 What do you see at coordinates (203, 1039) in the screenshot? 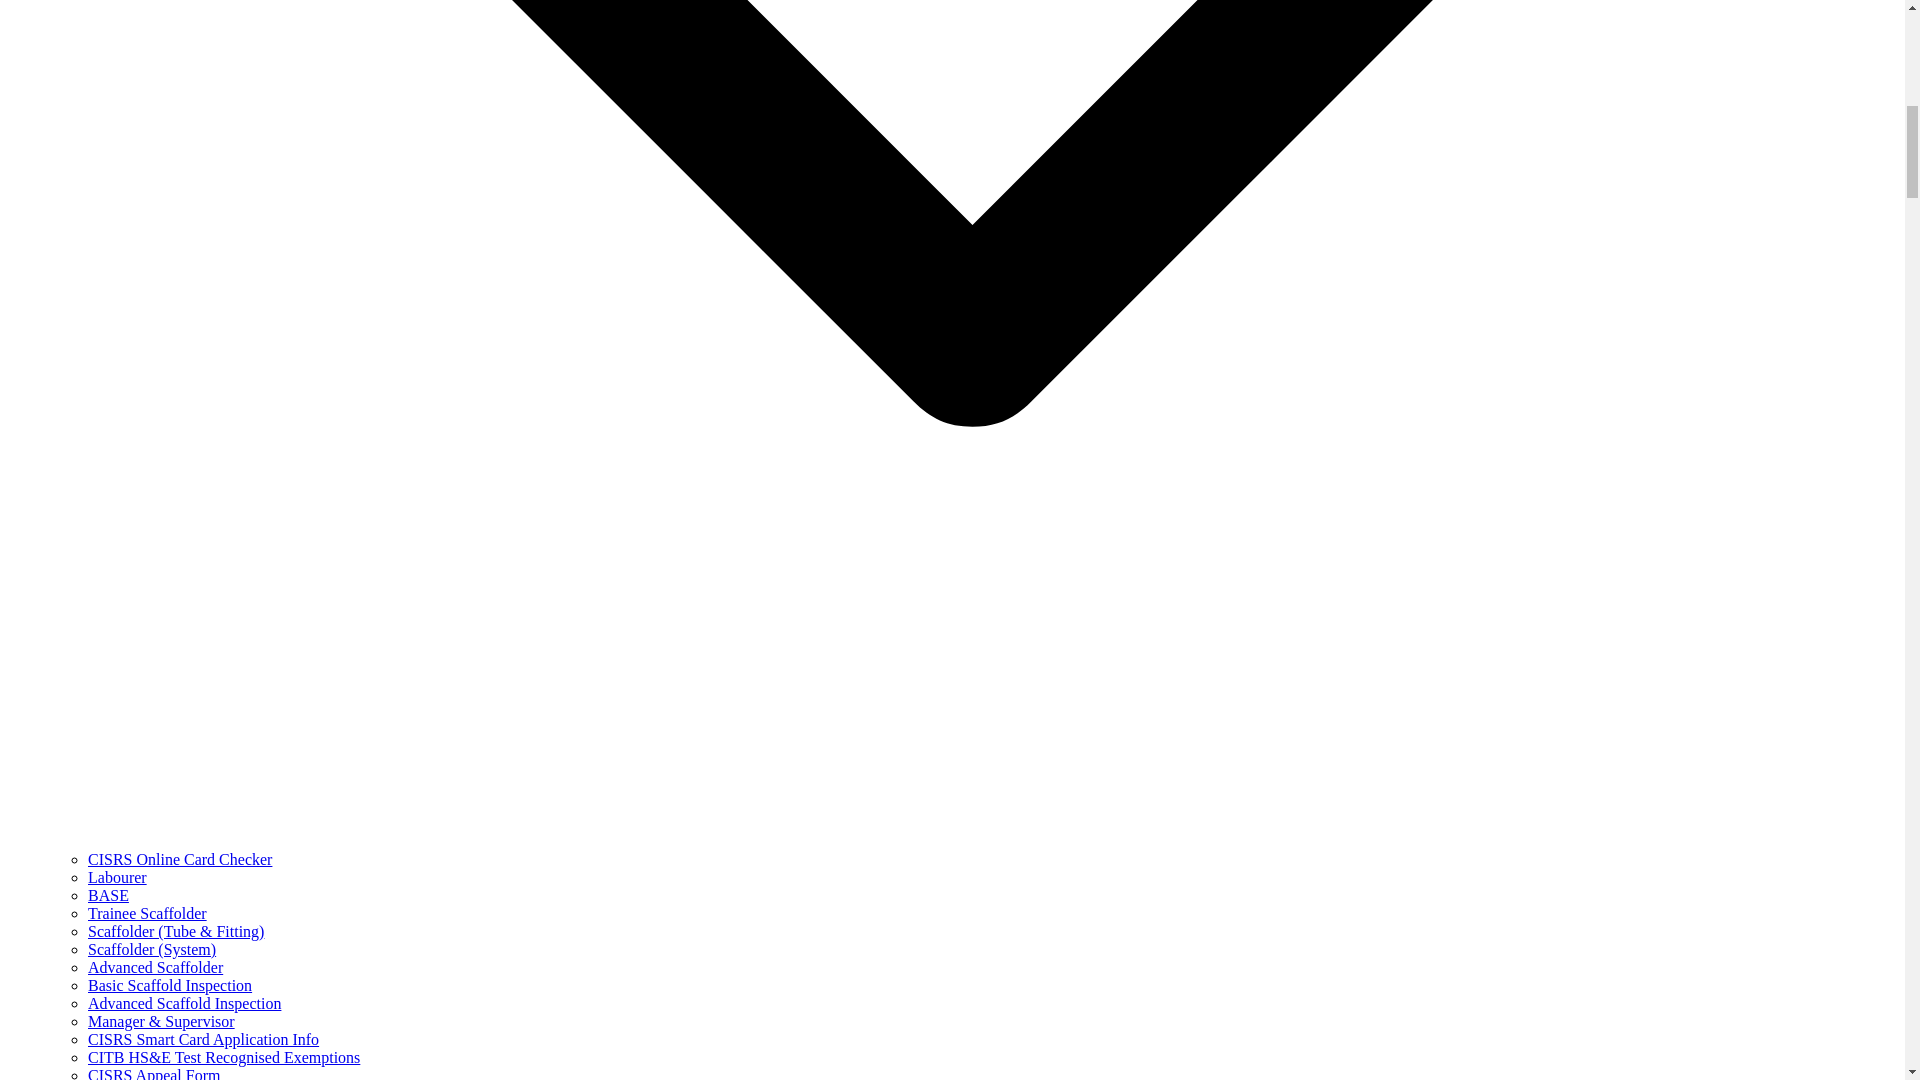
I see `CISRS Smart Card Application Info` at bounding box center [203, 1039].